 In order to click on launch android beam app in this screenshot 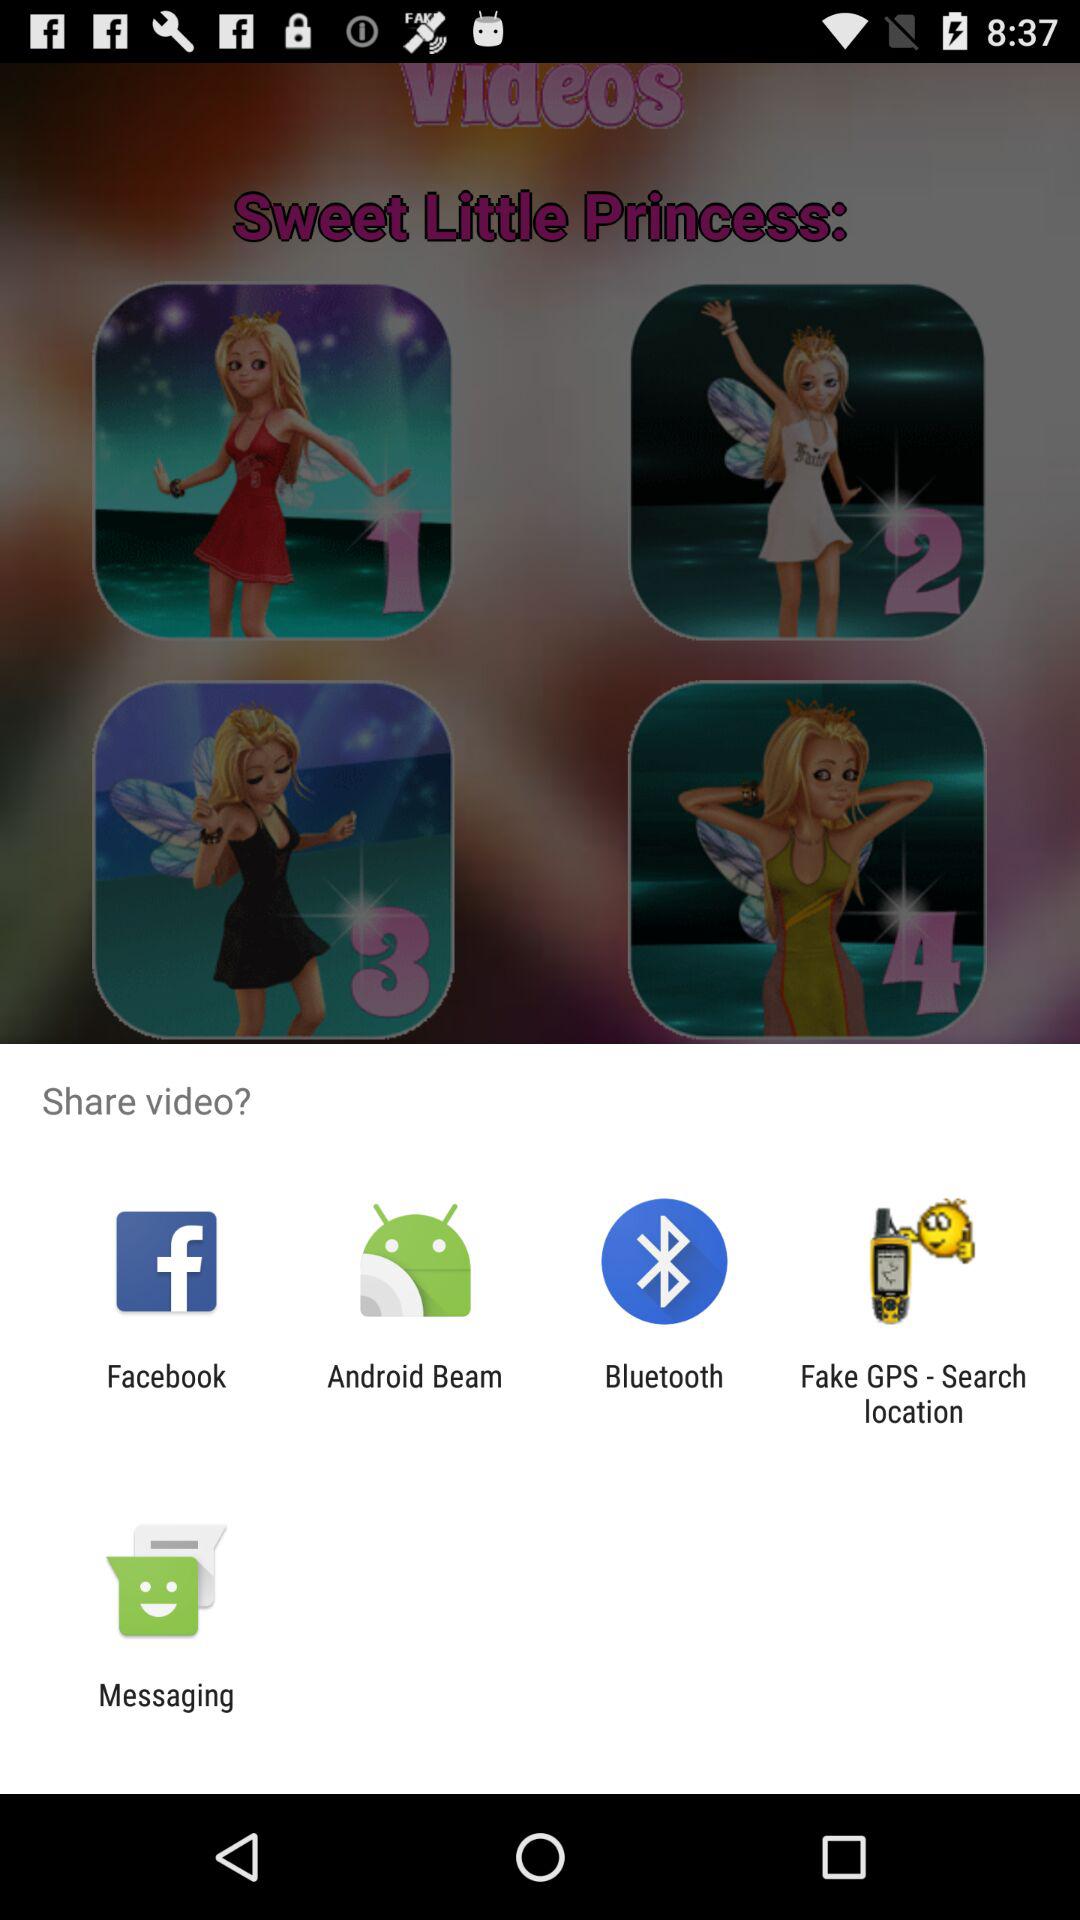, I will do `click(414, 1393)`.